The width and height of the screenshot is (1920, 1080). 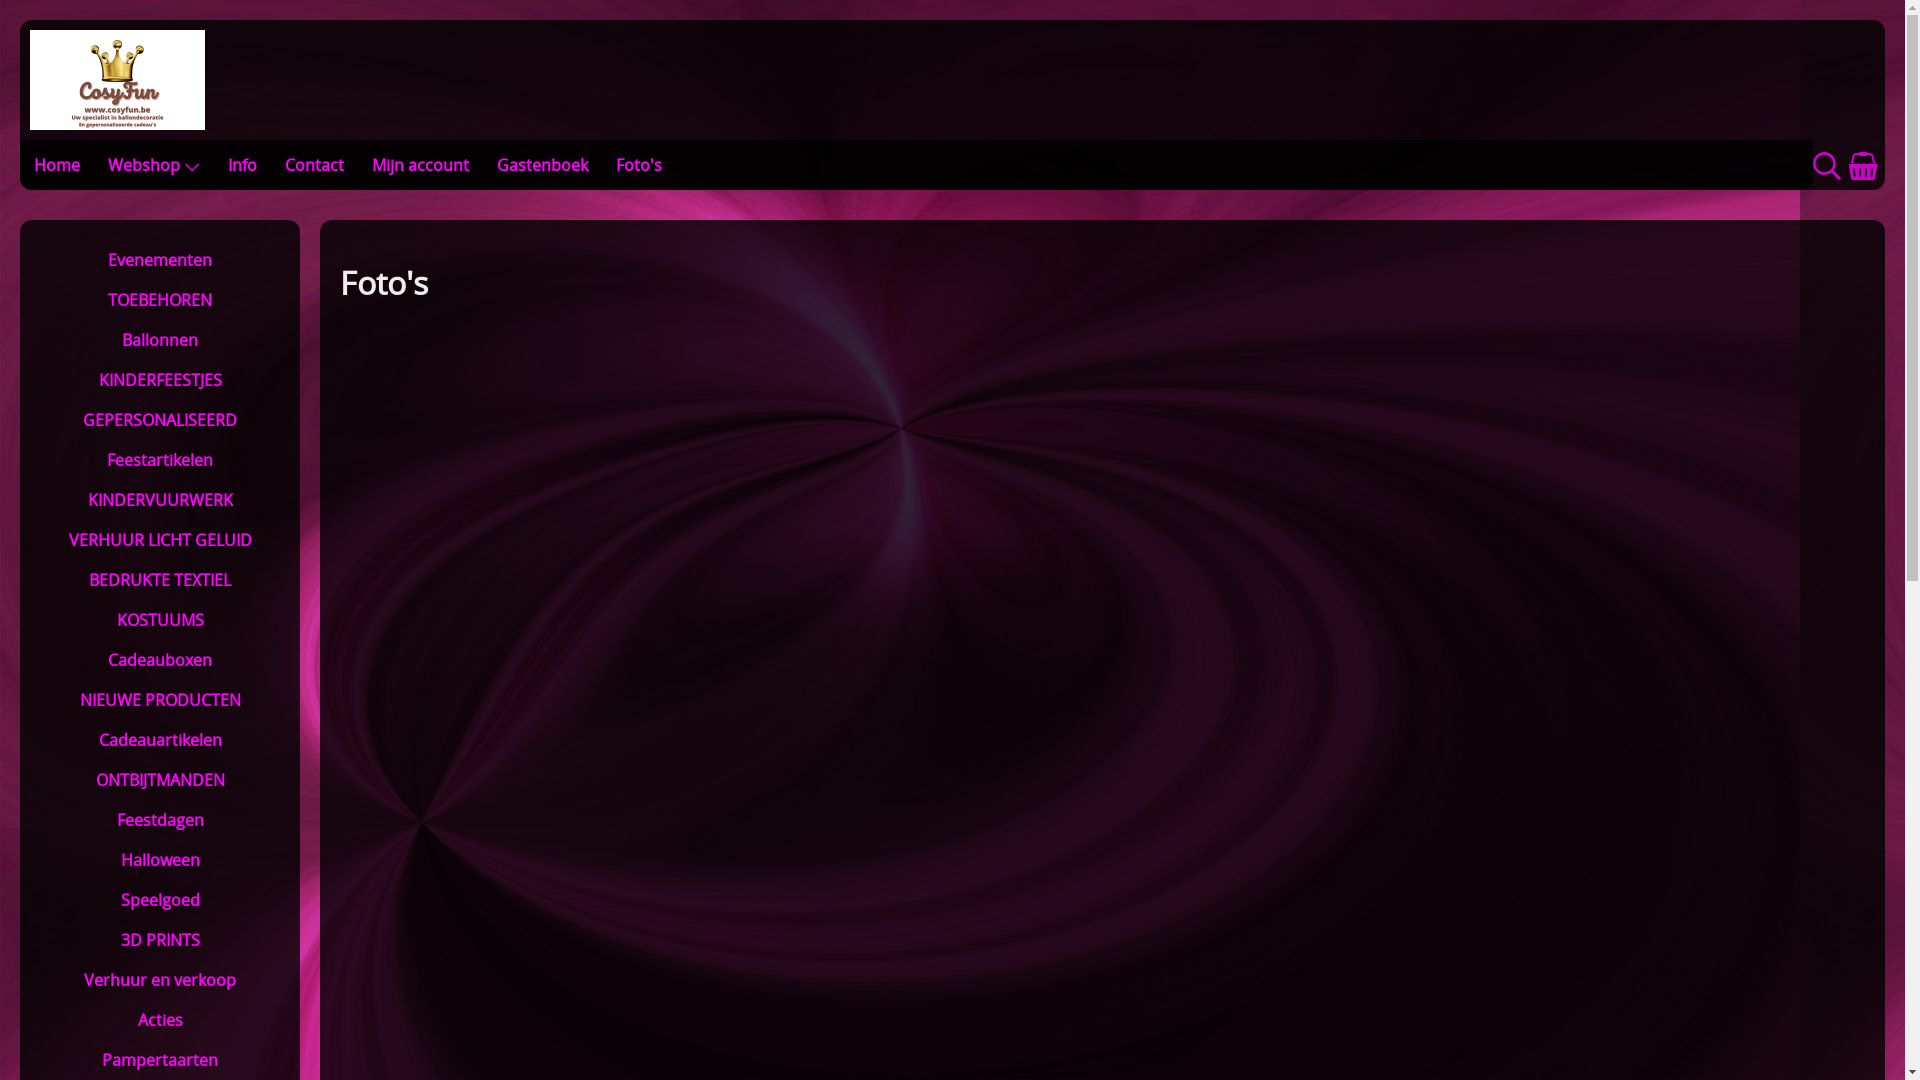 What do you see at coordinates (160, 460) in the screenshot?
I see `Feestartikelen` at bounding box center [160, 460].